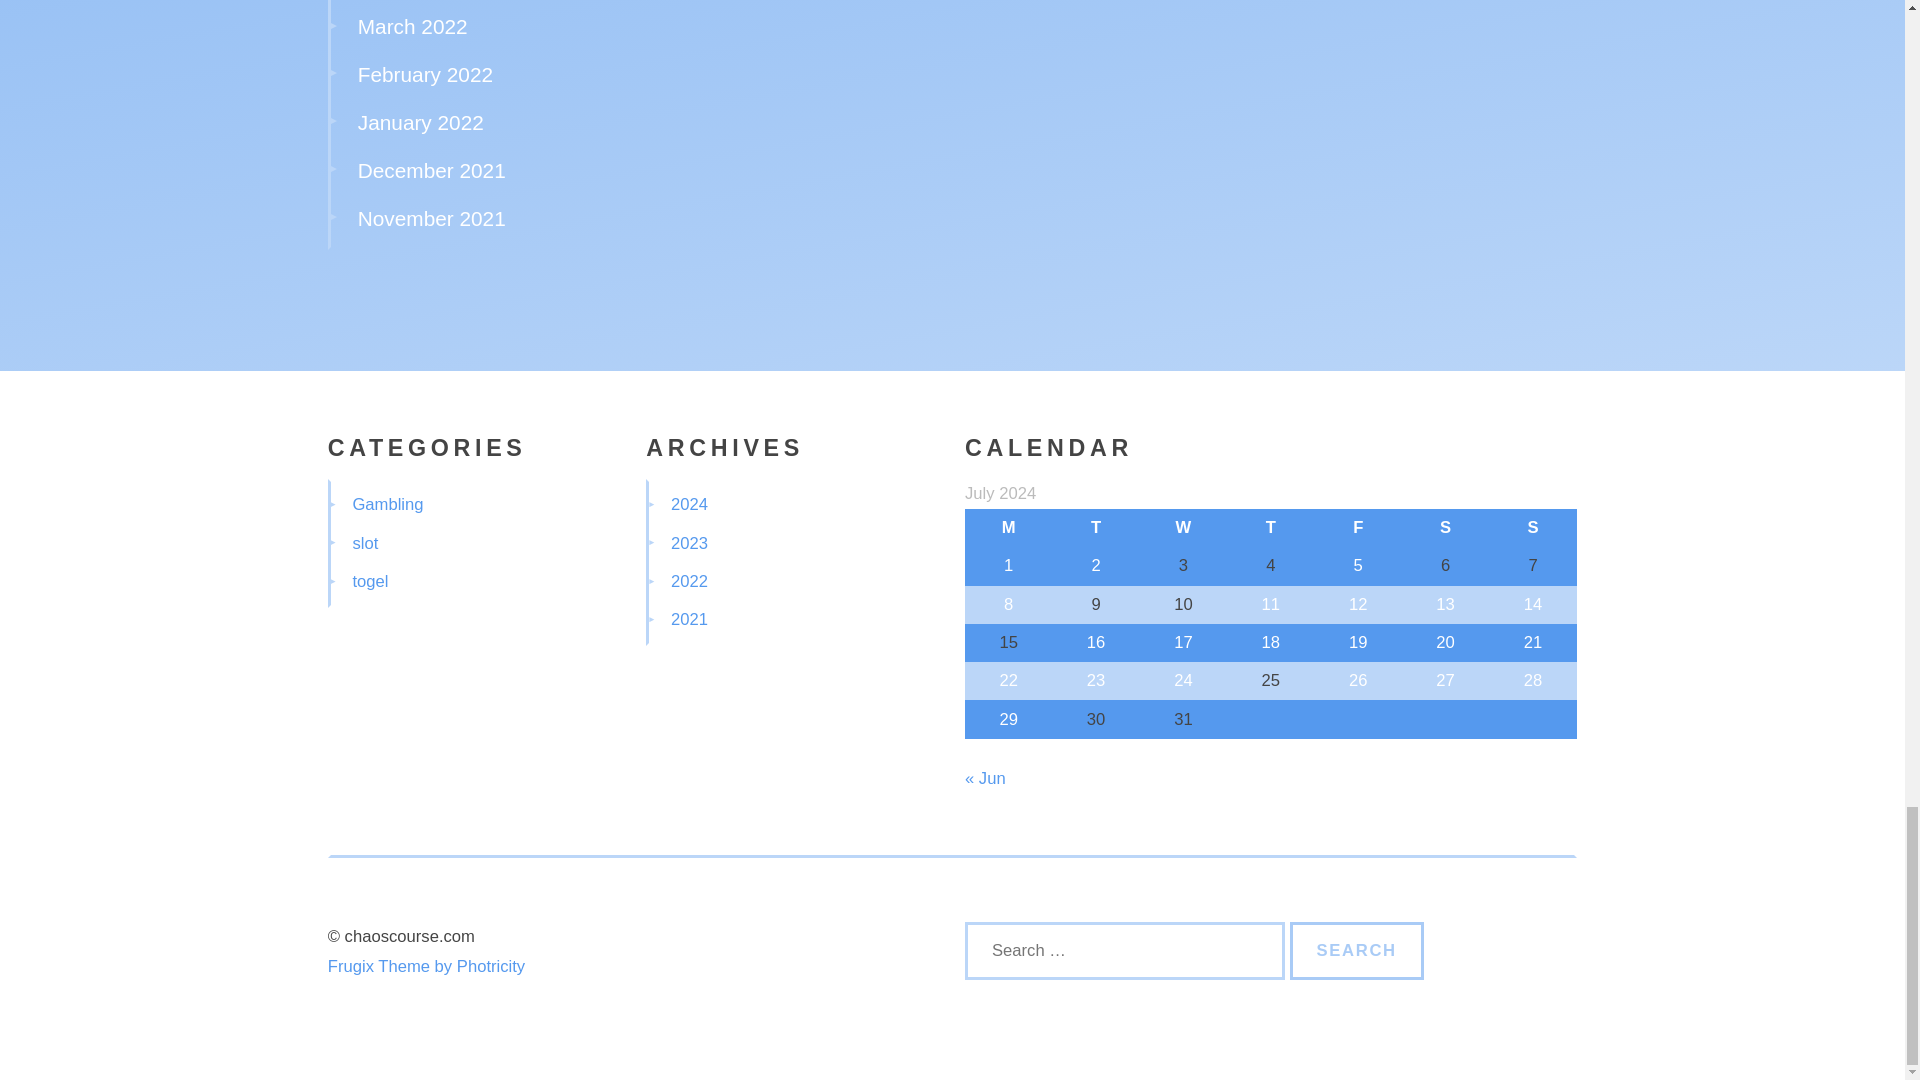 This screenshot has width=1920, height=1080. I want to click on Thursday, so click(1270, 527).